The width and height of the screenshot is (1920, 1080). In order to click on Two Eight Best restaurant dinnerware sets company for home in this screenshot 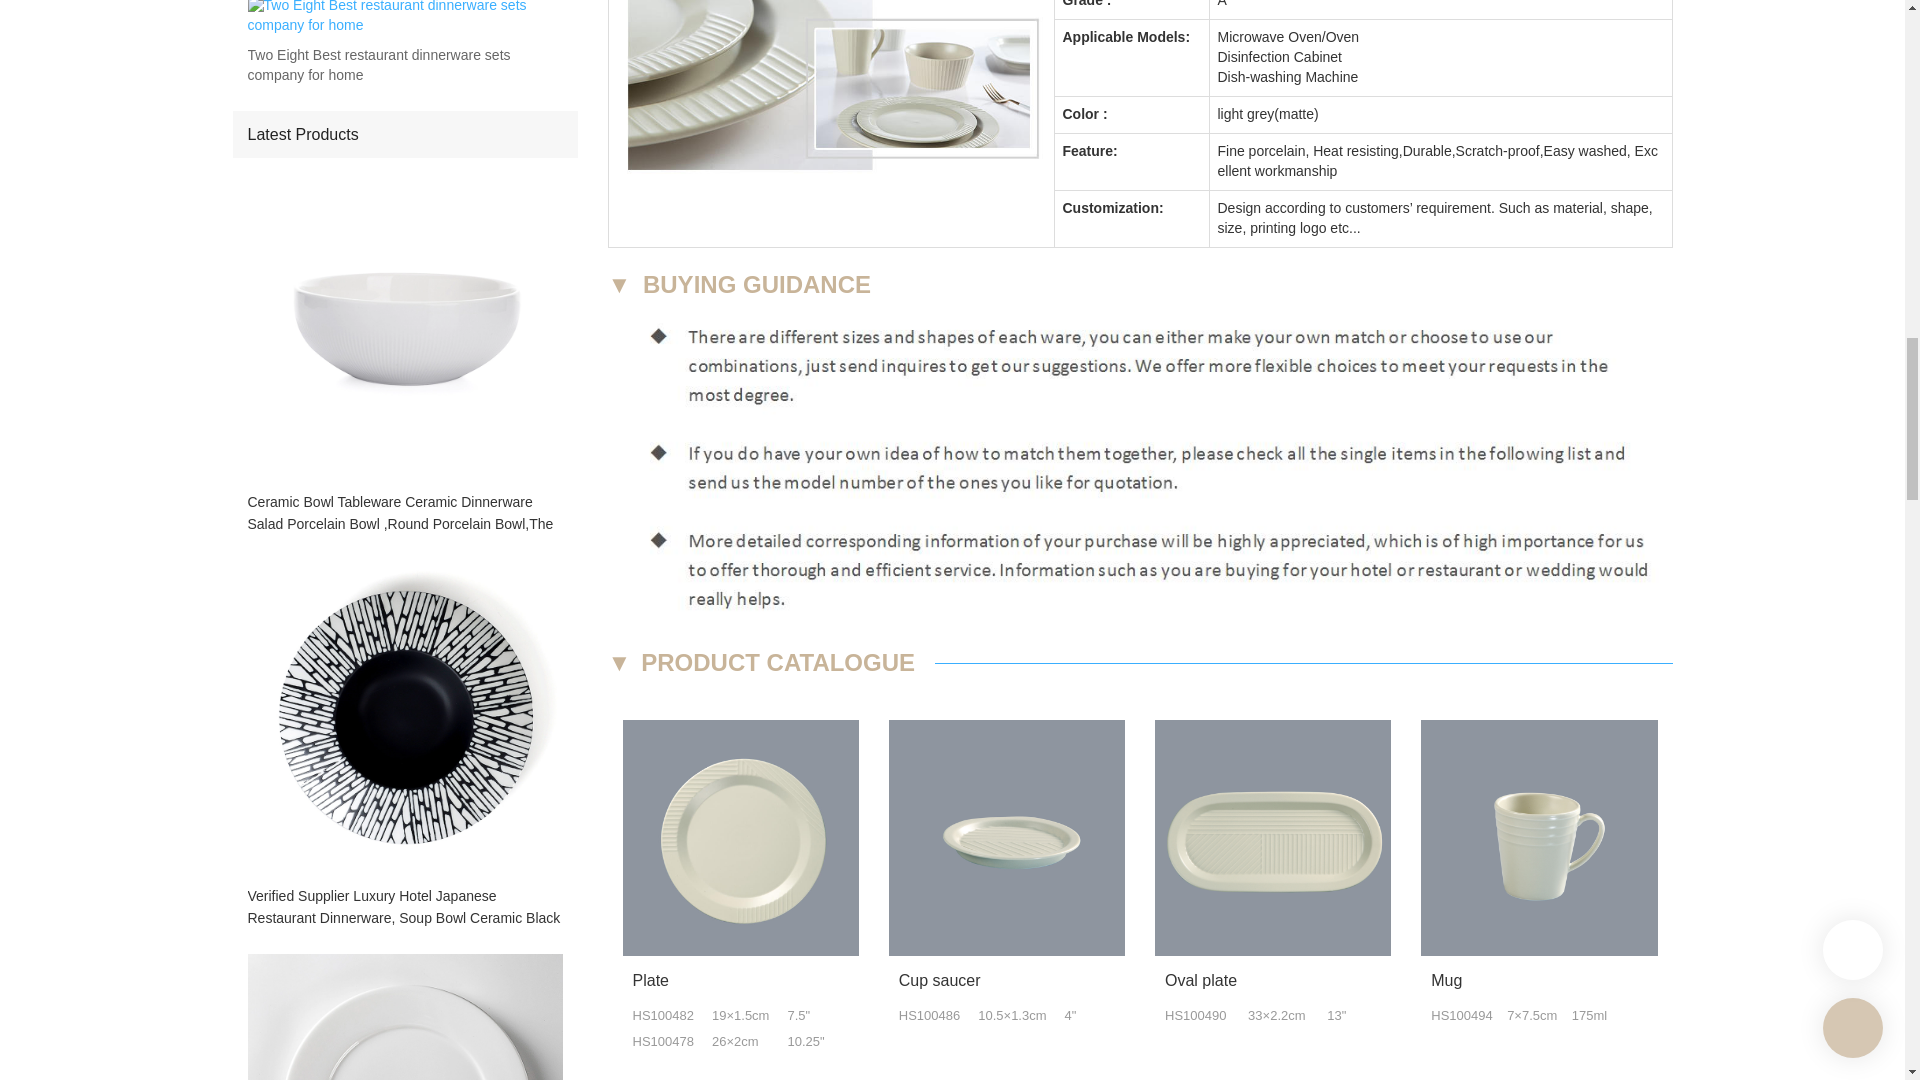, I will do `click(404, 66)`.